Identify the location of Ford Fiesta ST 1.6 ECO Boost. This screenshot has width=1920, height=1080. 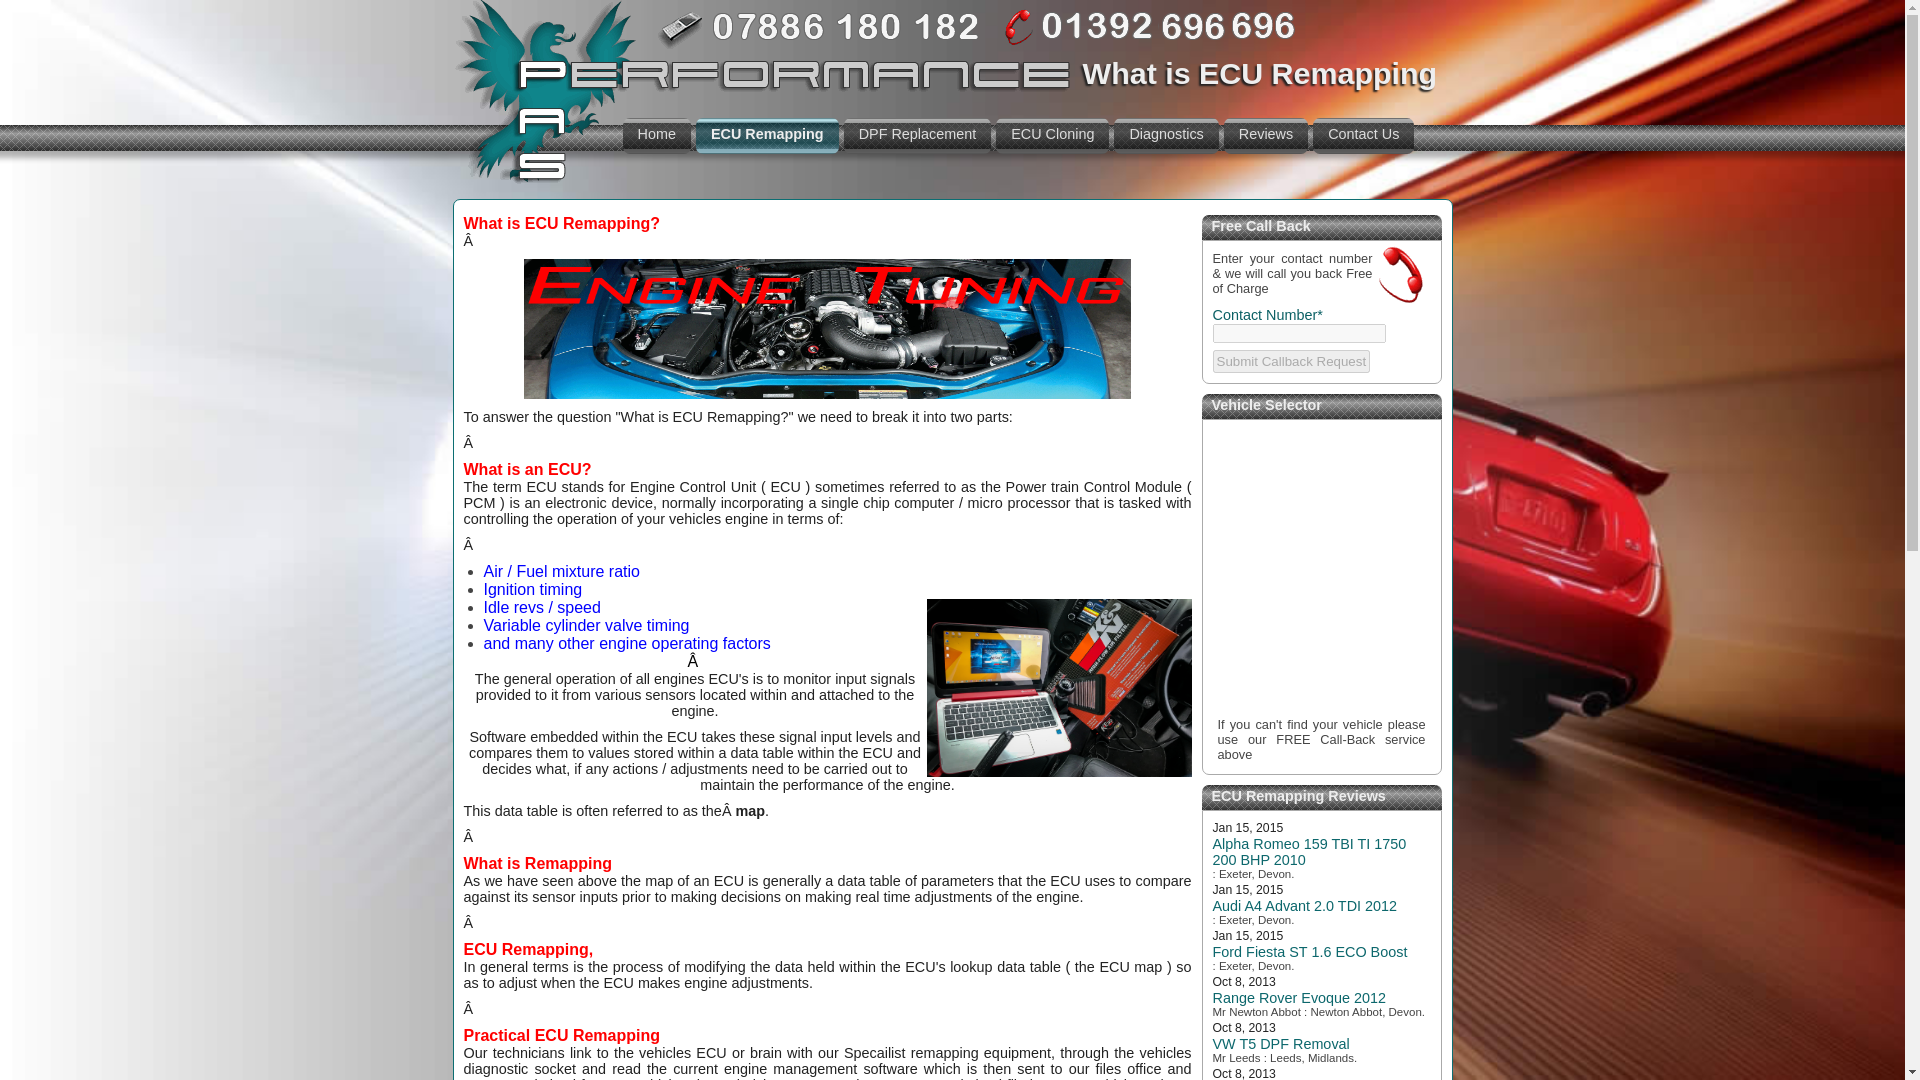
(1309, 952).